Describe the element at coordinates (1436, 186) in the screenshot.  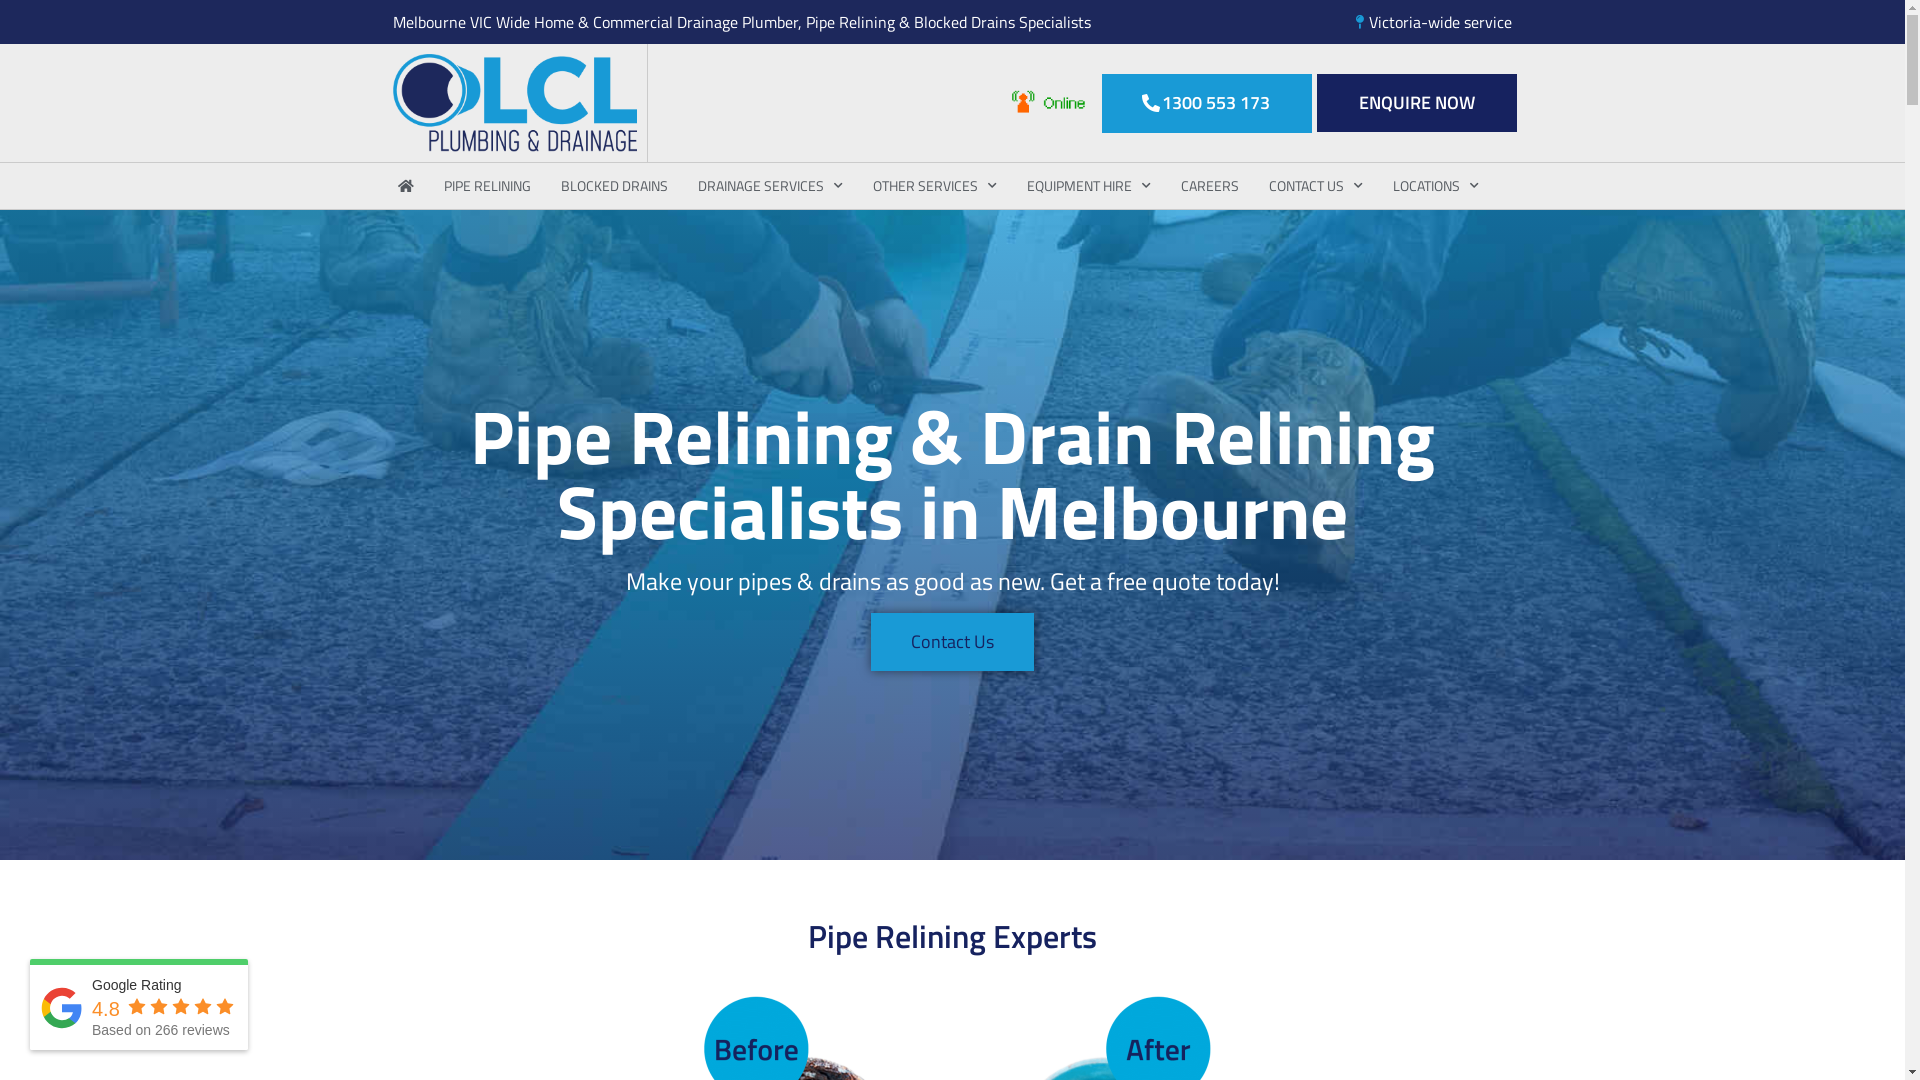
I see `LOCATIONS` at that location.